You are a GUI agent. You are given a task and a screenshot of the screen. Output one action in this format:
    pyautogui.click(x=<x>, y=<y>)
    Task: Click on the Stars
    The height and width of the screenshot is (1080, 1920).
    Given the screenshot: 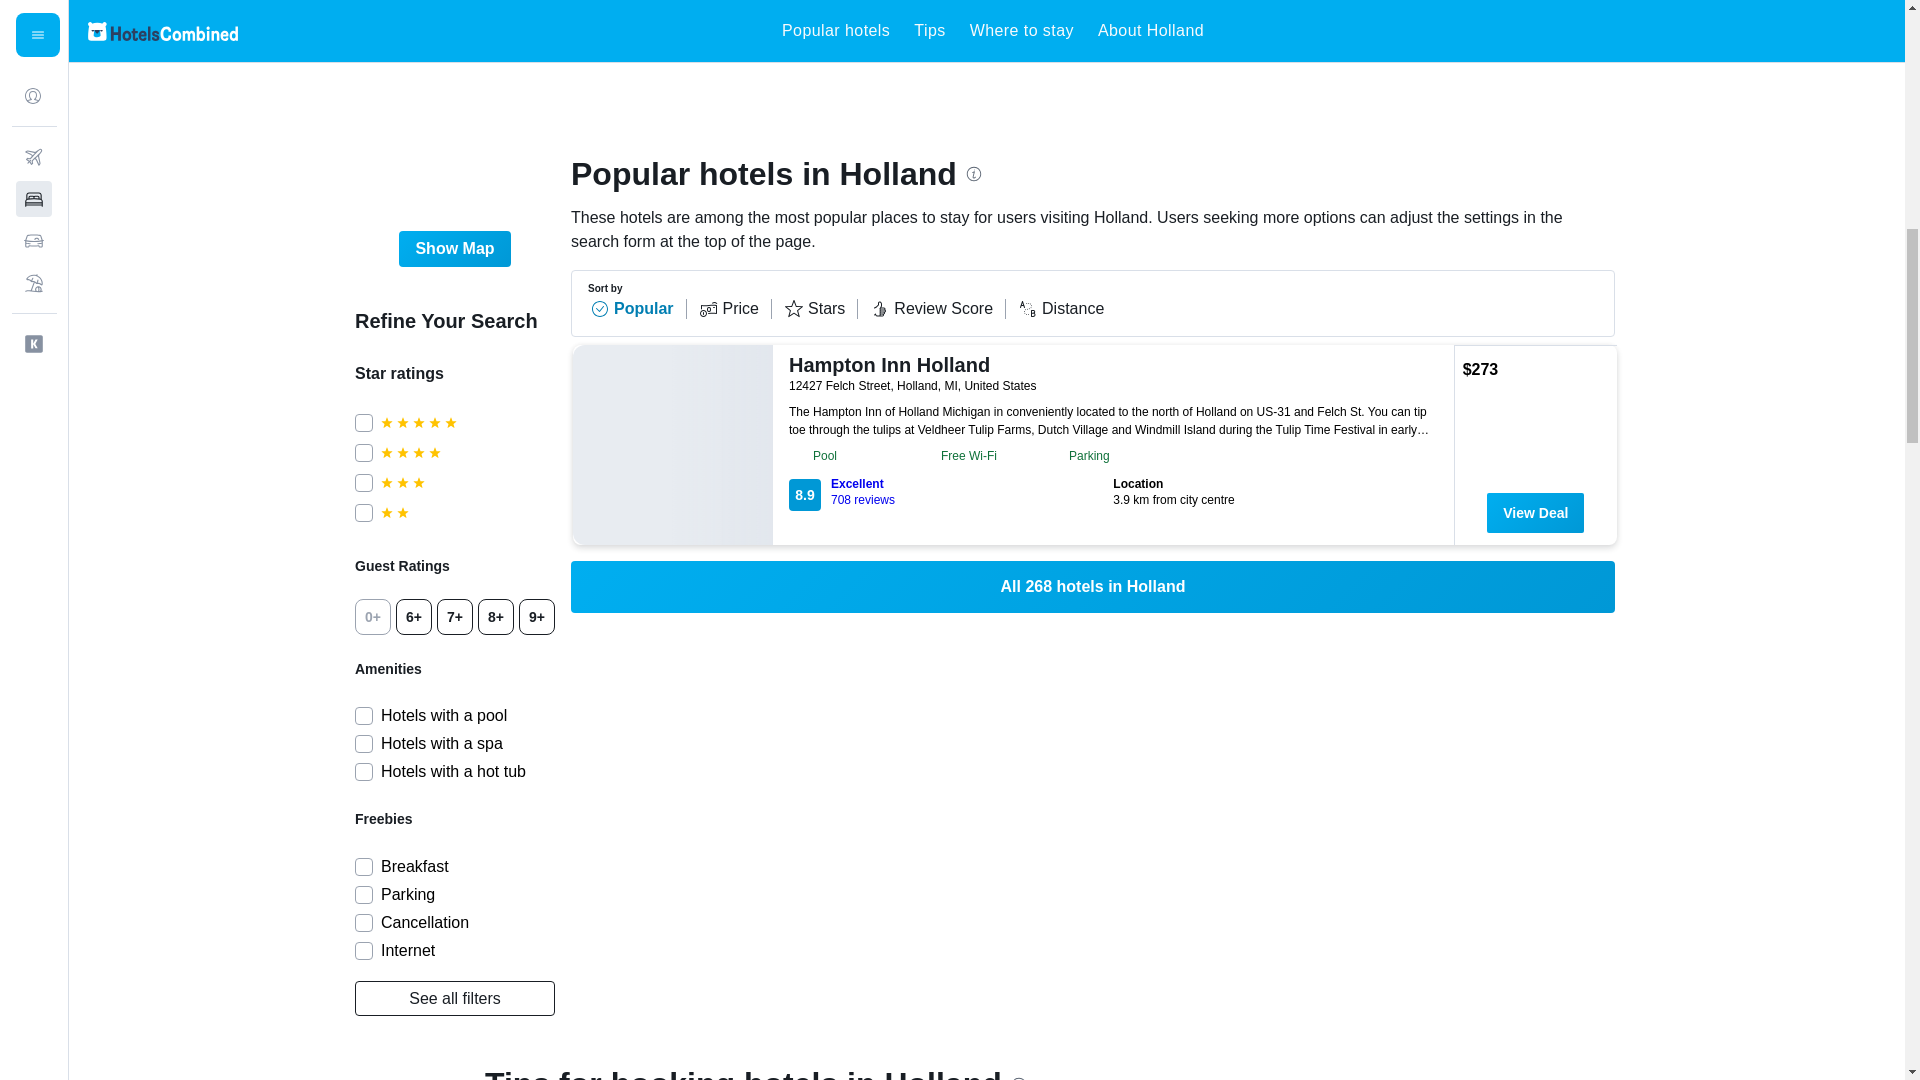 What is the action you would take?
    pyautogui.click(x=820, y=308)
    